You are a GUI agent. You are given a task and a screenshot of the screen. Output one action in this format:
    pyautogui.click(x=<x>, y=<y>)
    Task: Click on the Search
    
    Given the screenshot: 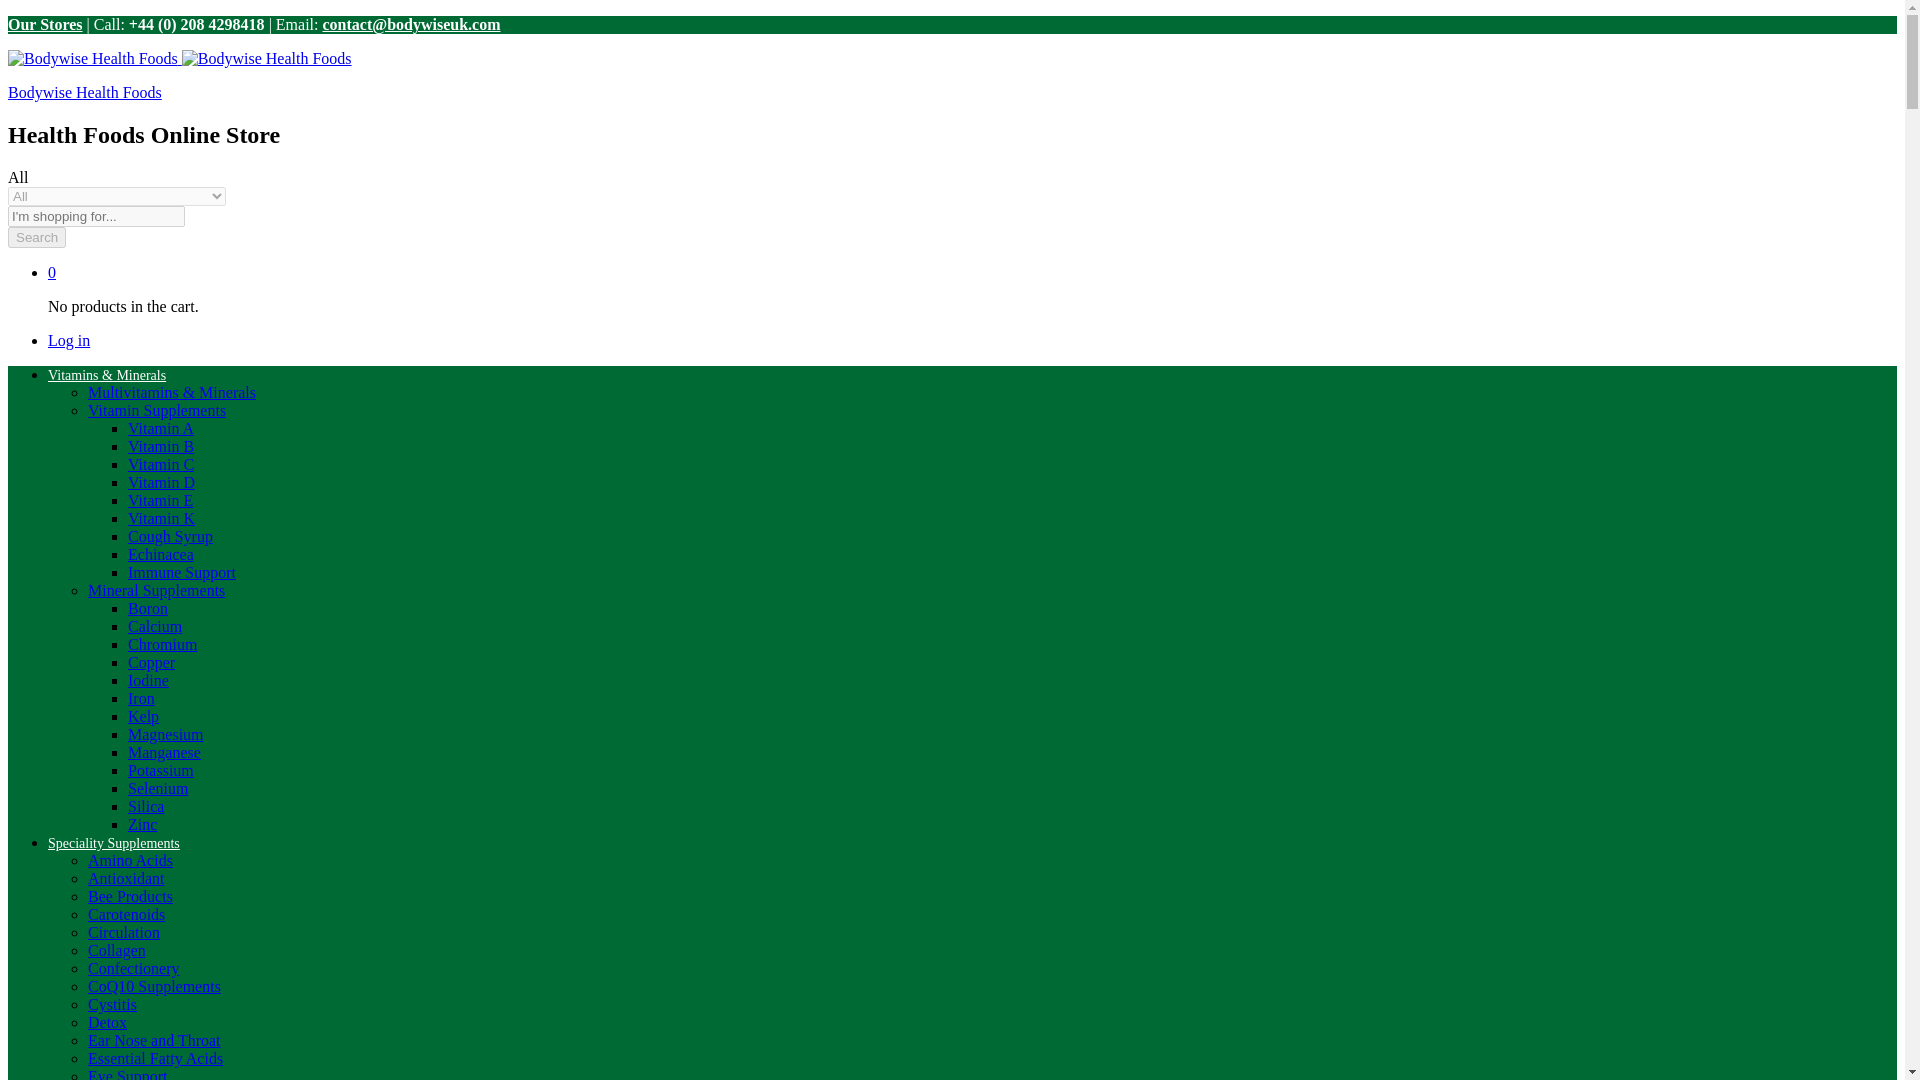 What is the action you would take?
    pyautogui.click(x=36, y=237)
    